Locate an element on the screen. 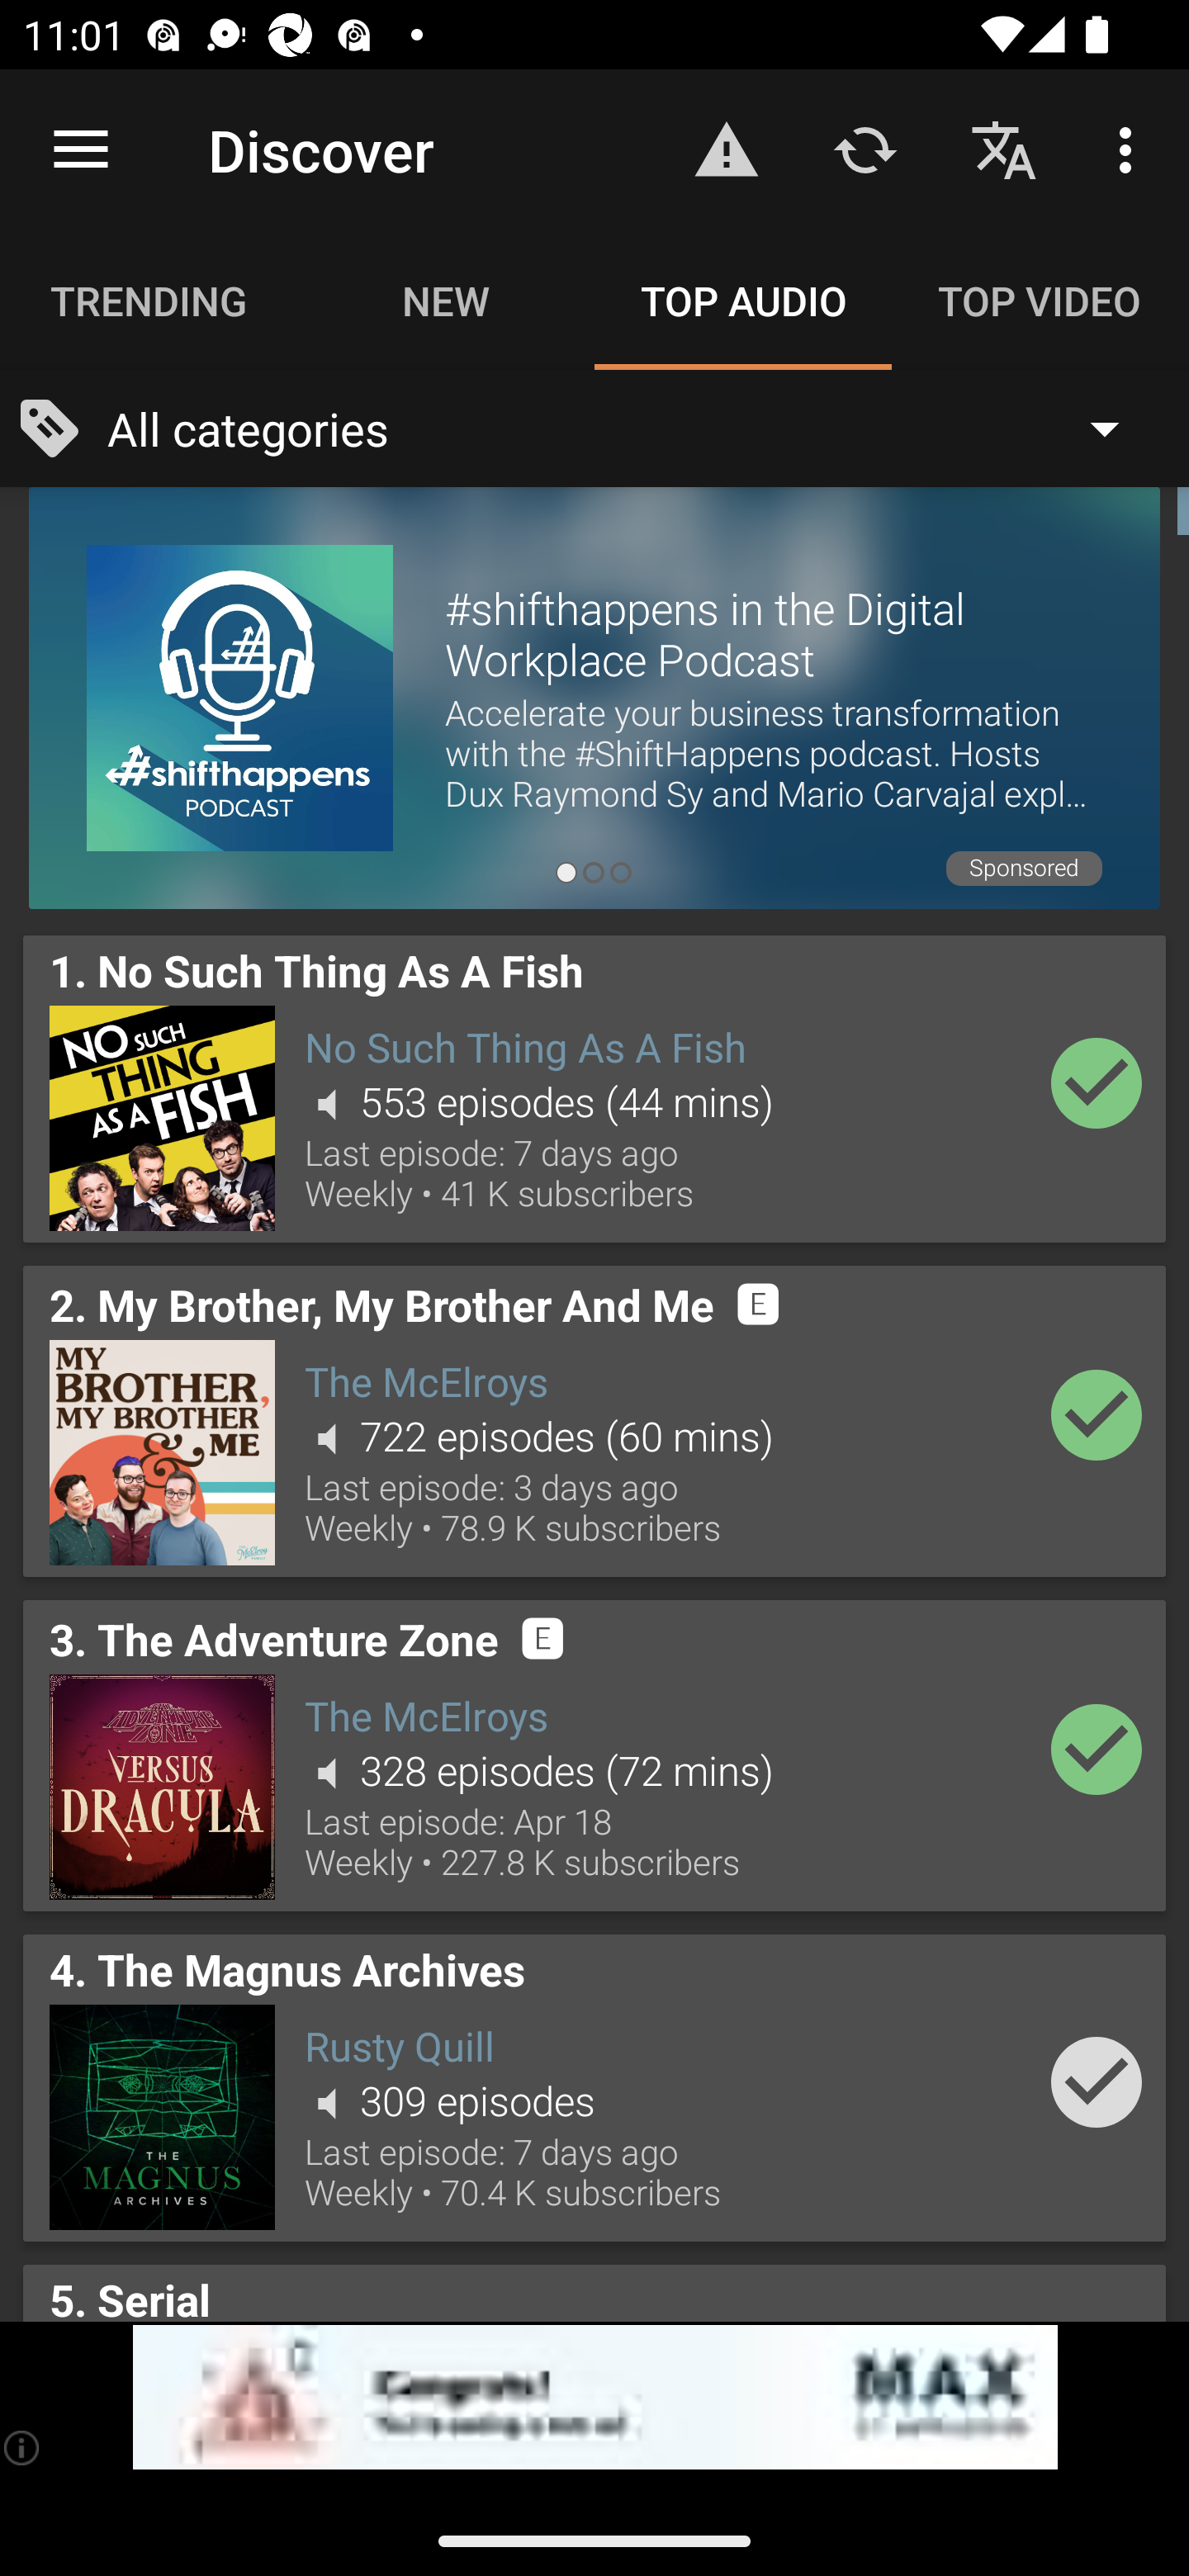 The height and width of the screenshot is (2576, 1189). Add is located at coordinates (1097, 1083).